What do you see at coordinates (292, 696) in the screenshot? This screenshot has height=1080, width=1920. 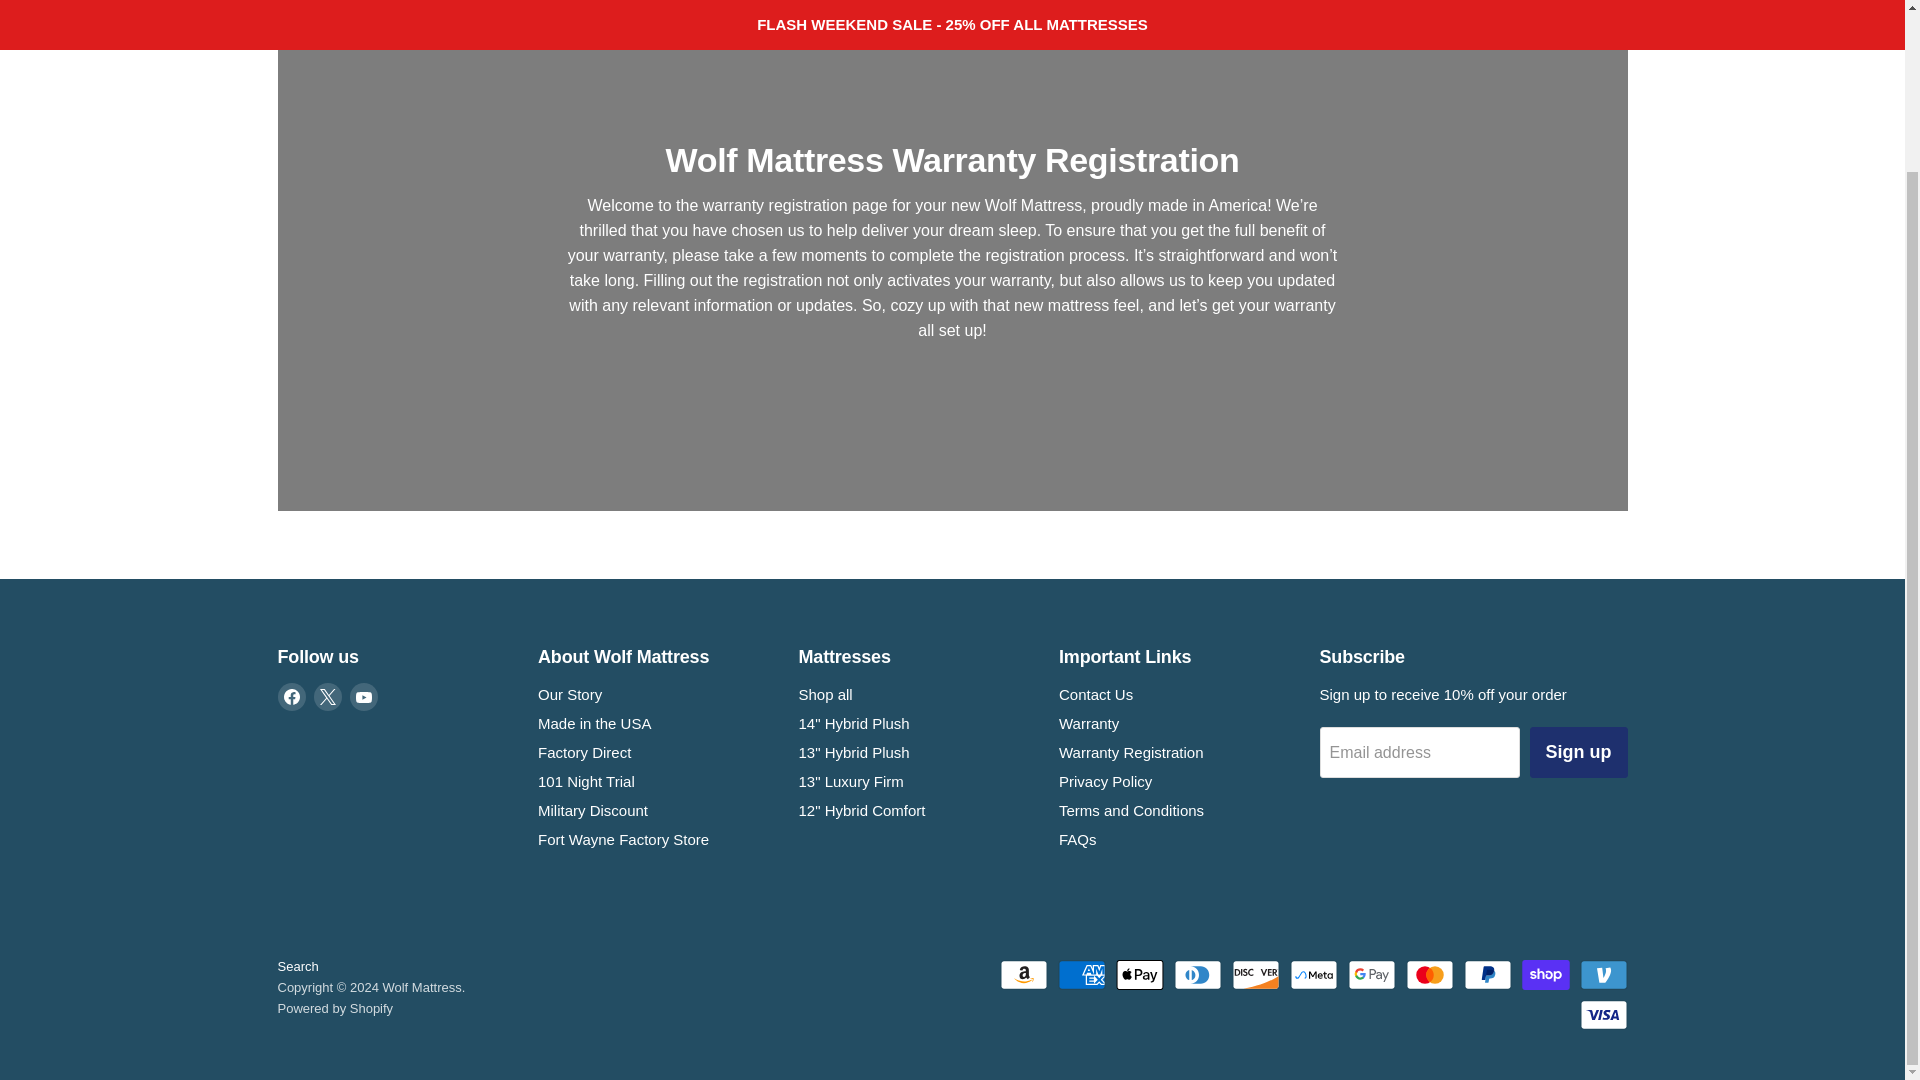 I see `Facebook` at bounding box center [292, 696].